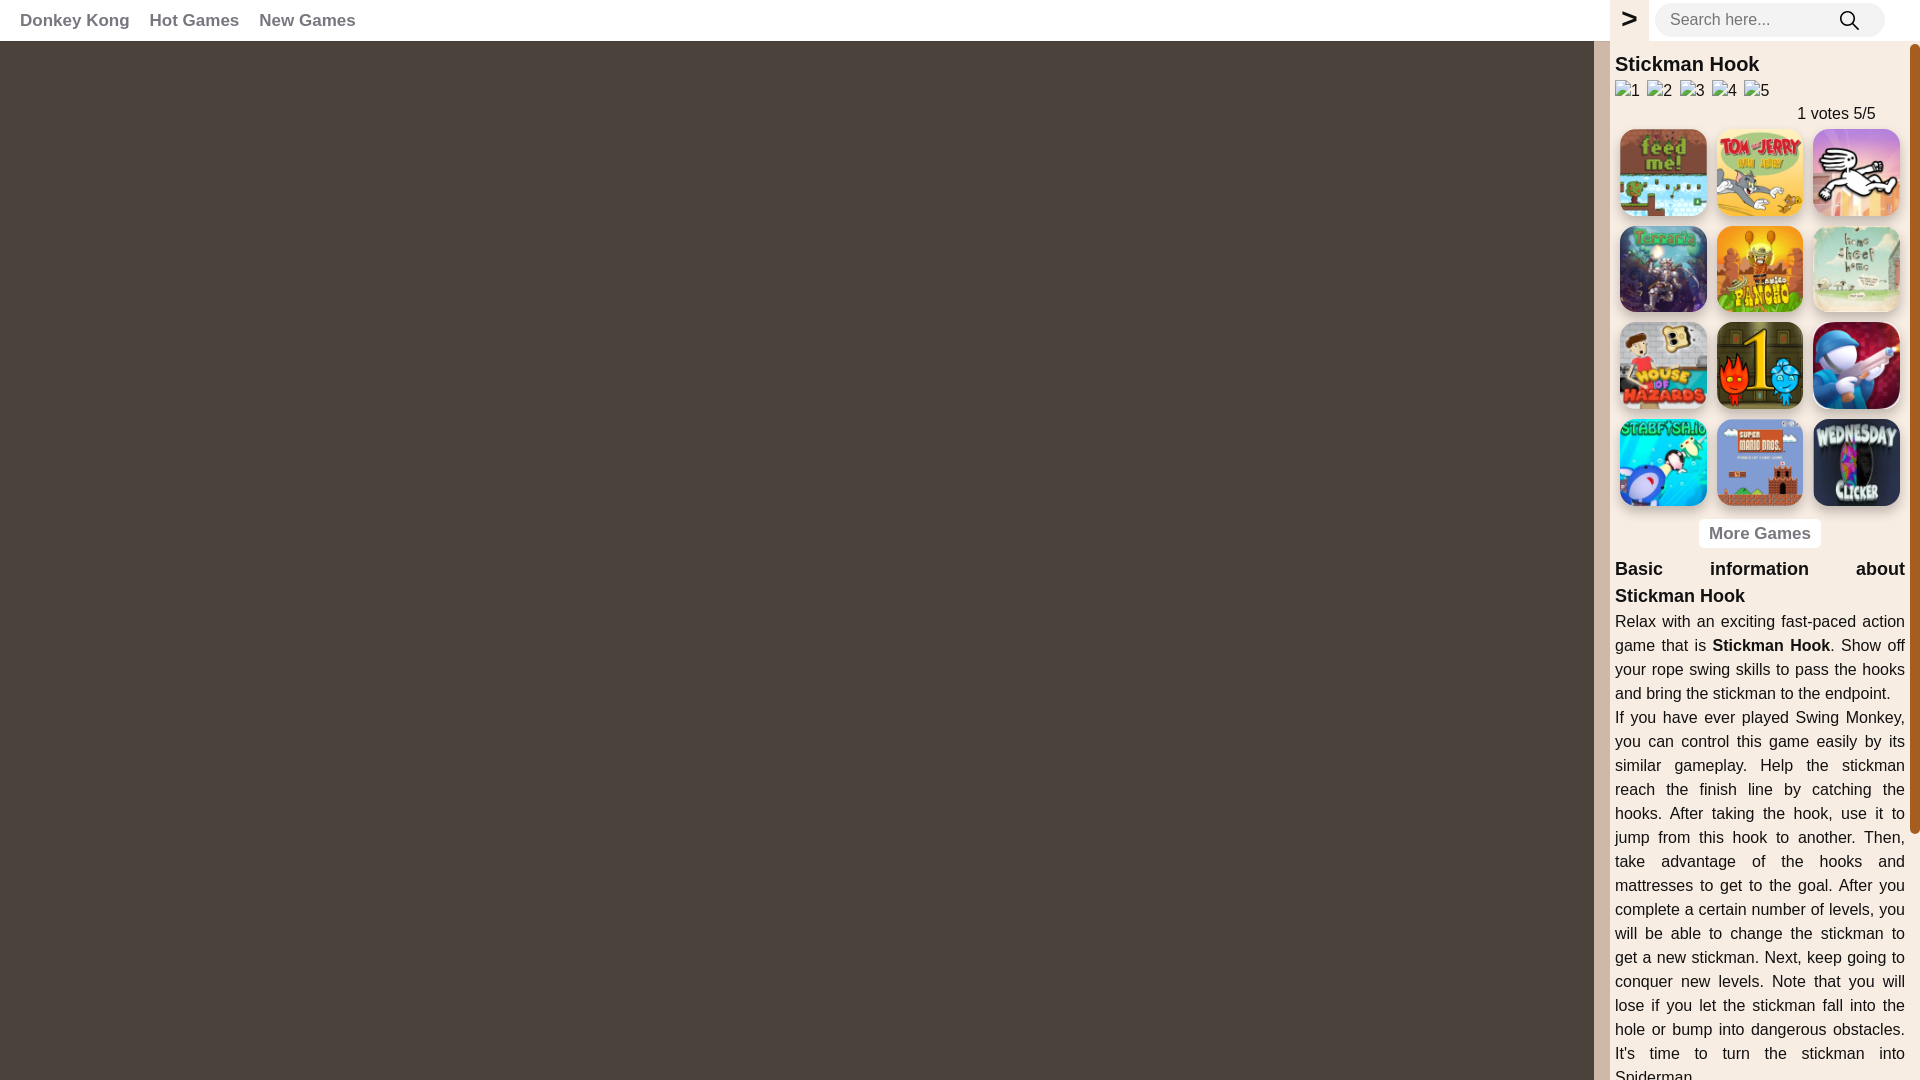 The height and width of the screenshot is (1080, 1920). What do you see at coordinates (74, 20) in the screenshot?
I see `Donkey Kong` at bounding box center [74, 20].